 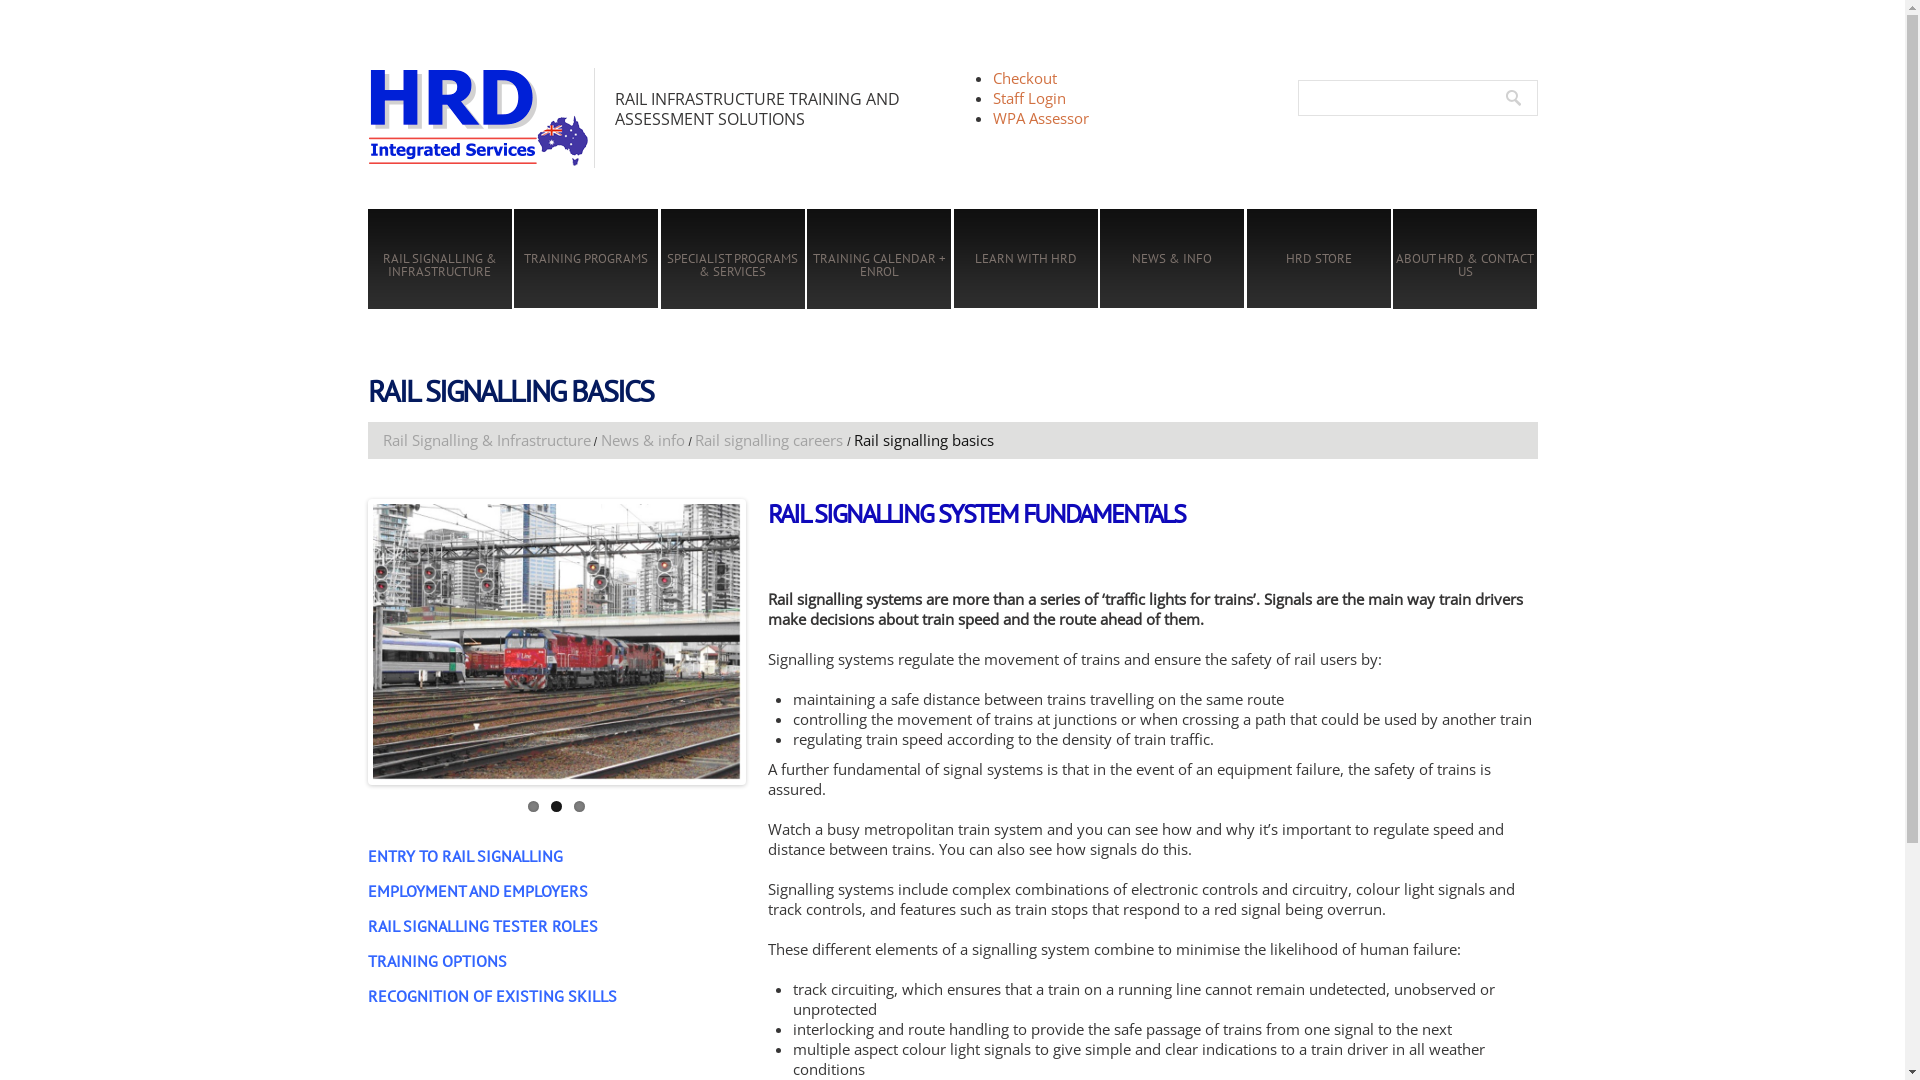 I want to click on HRD STORE, so click(x=1319, y=258).